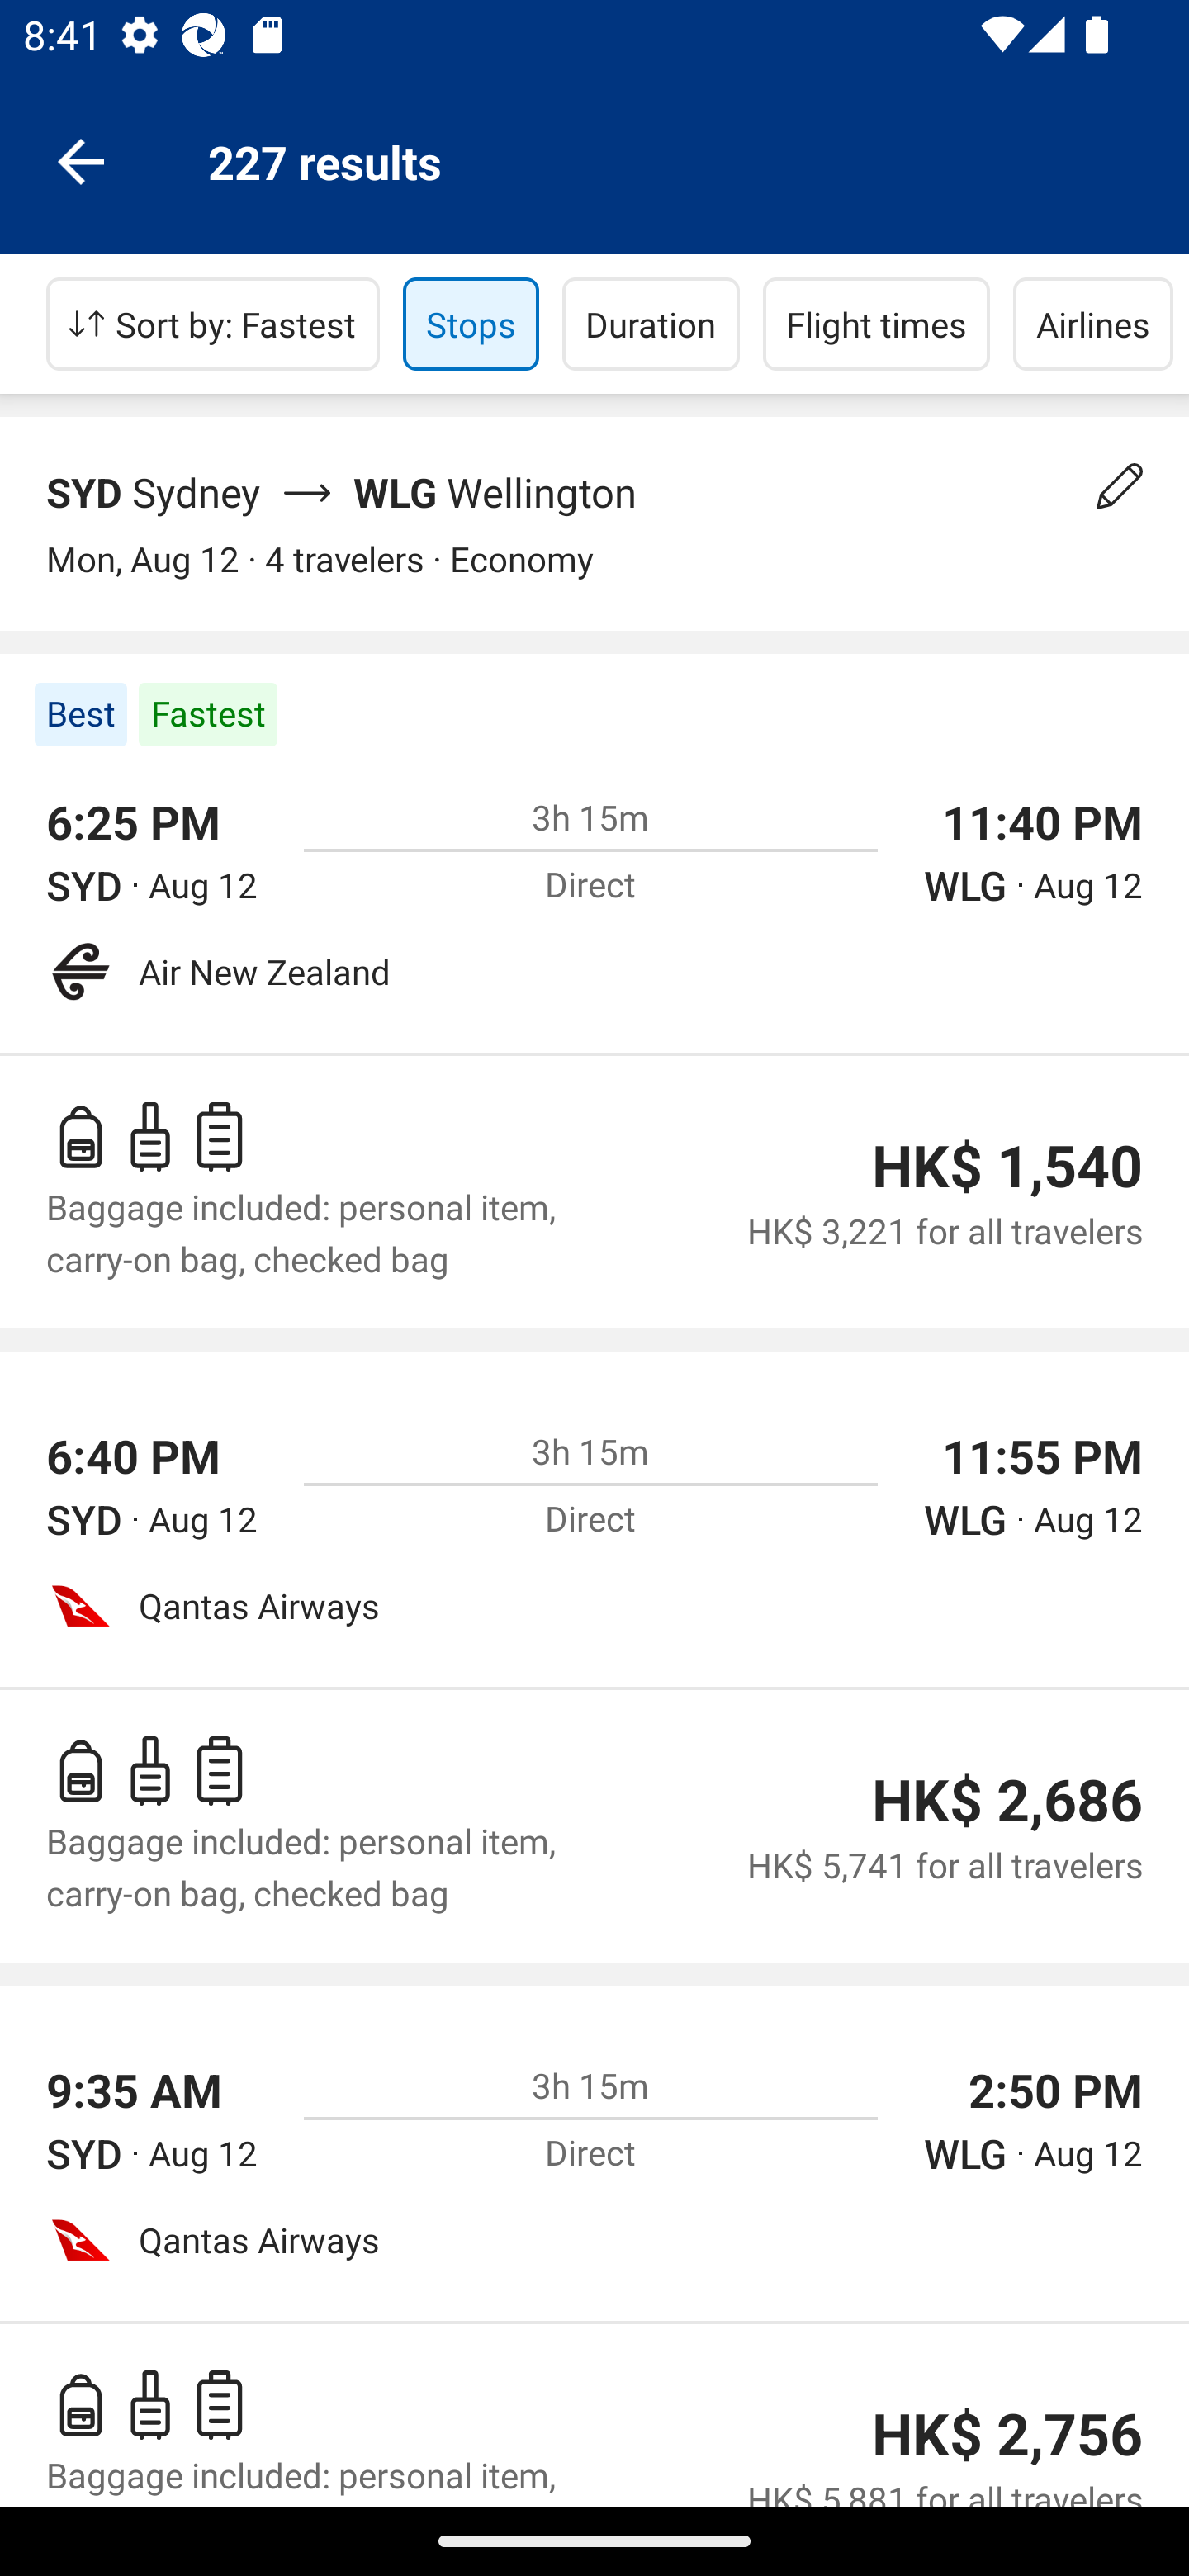 Image resolution: width=1189 pixels, height=2576 pixels. What do you see at coordinates (1007, 1800) in the screenshot?
I see `HK$ 2,686` at bounding box center [1007, 1800].